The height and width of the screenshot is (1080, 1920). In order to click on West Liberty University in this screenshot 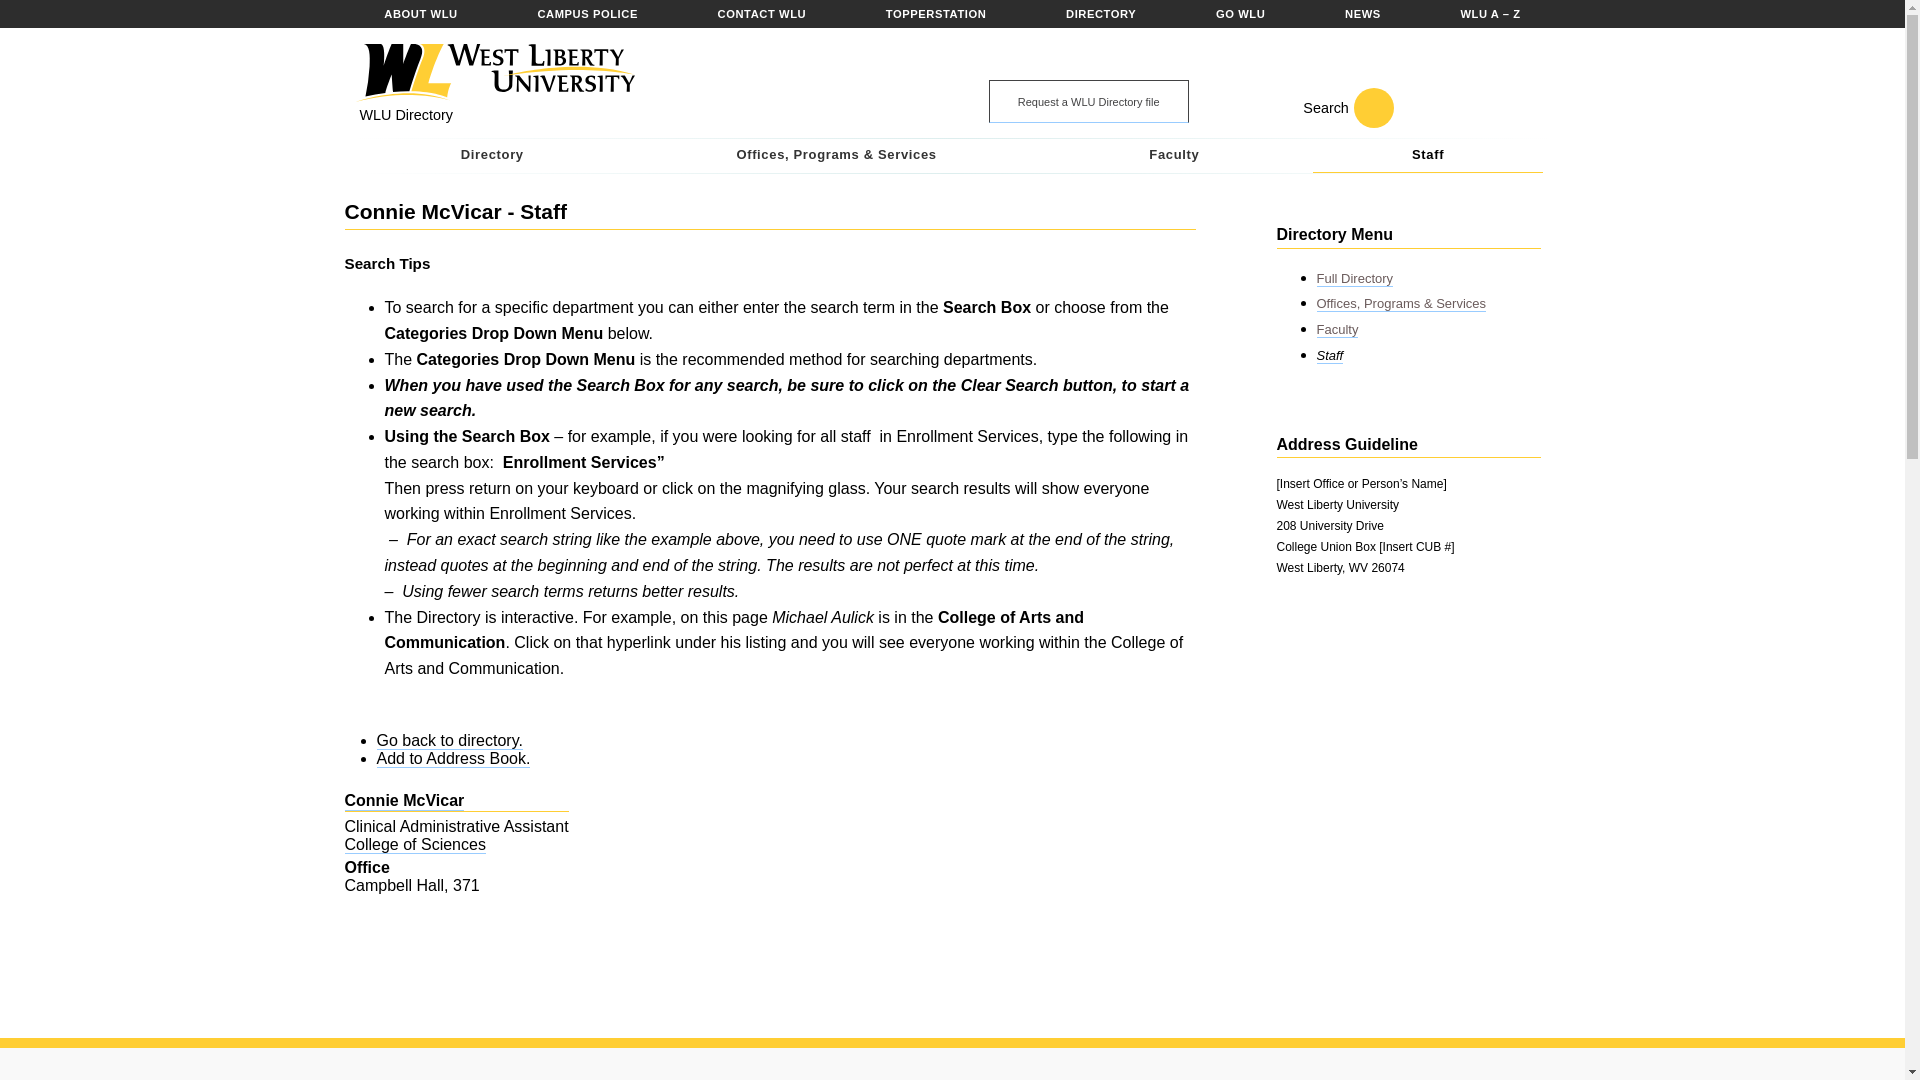, I will do `click(493, 72)`.